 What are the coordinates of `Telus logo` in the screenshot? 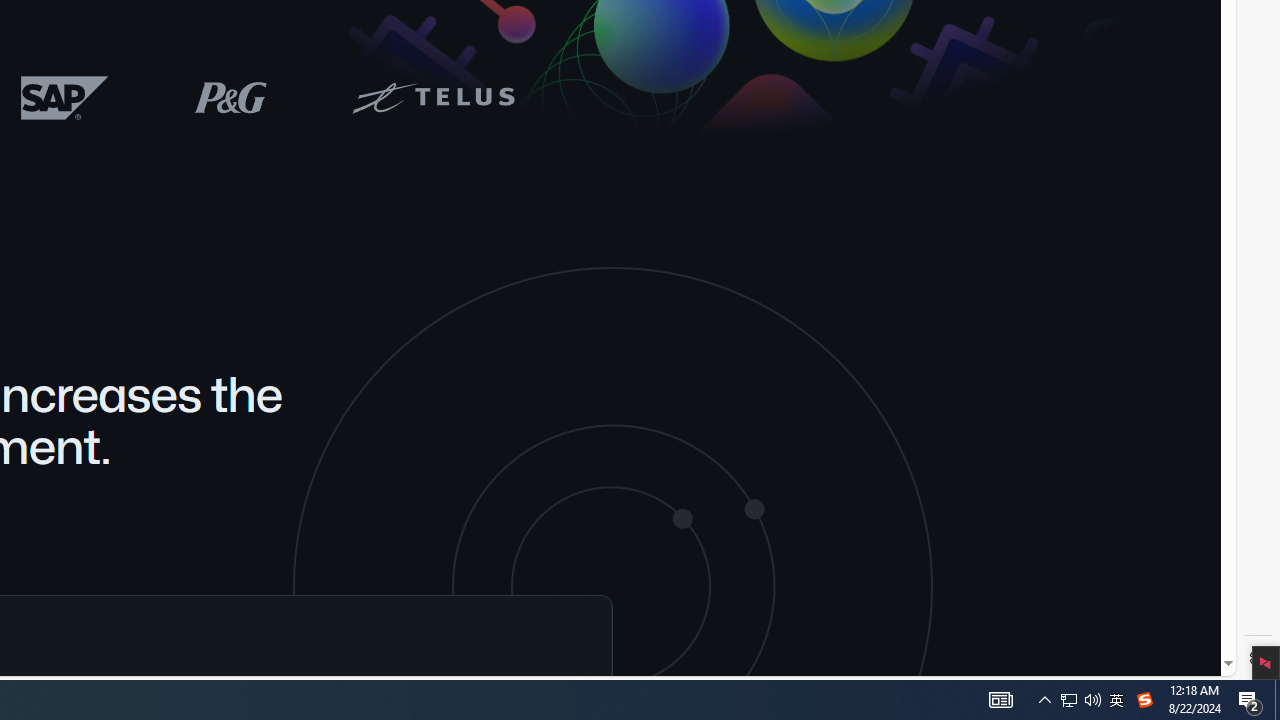 It's located at (432, 96).